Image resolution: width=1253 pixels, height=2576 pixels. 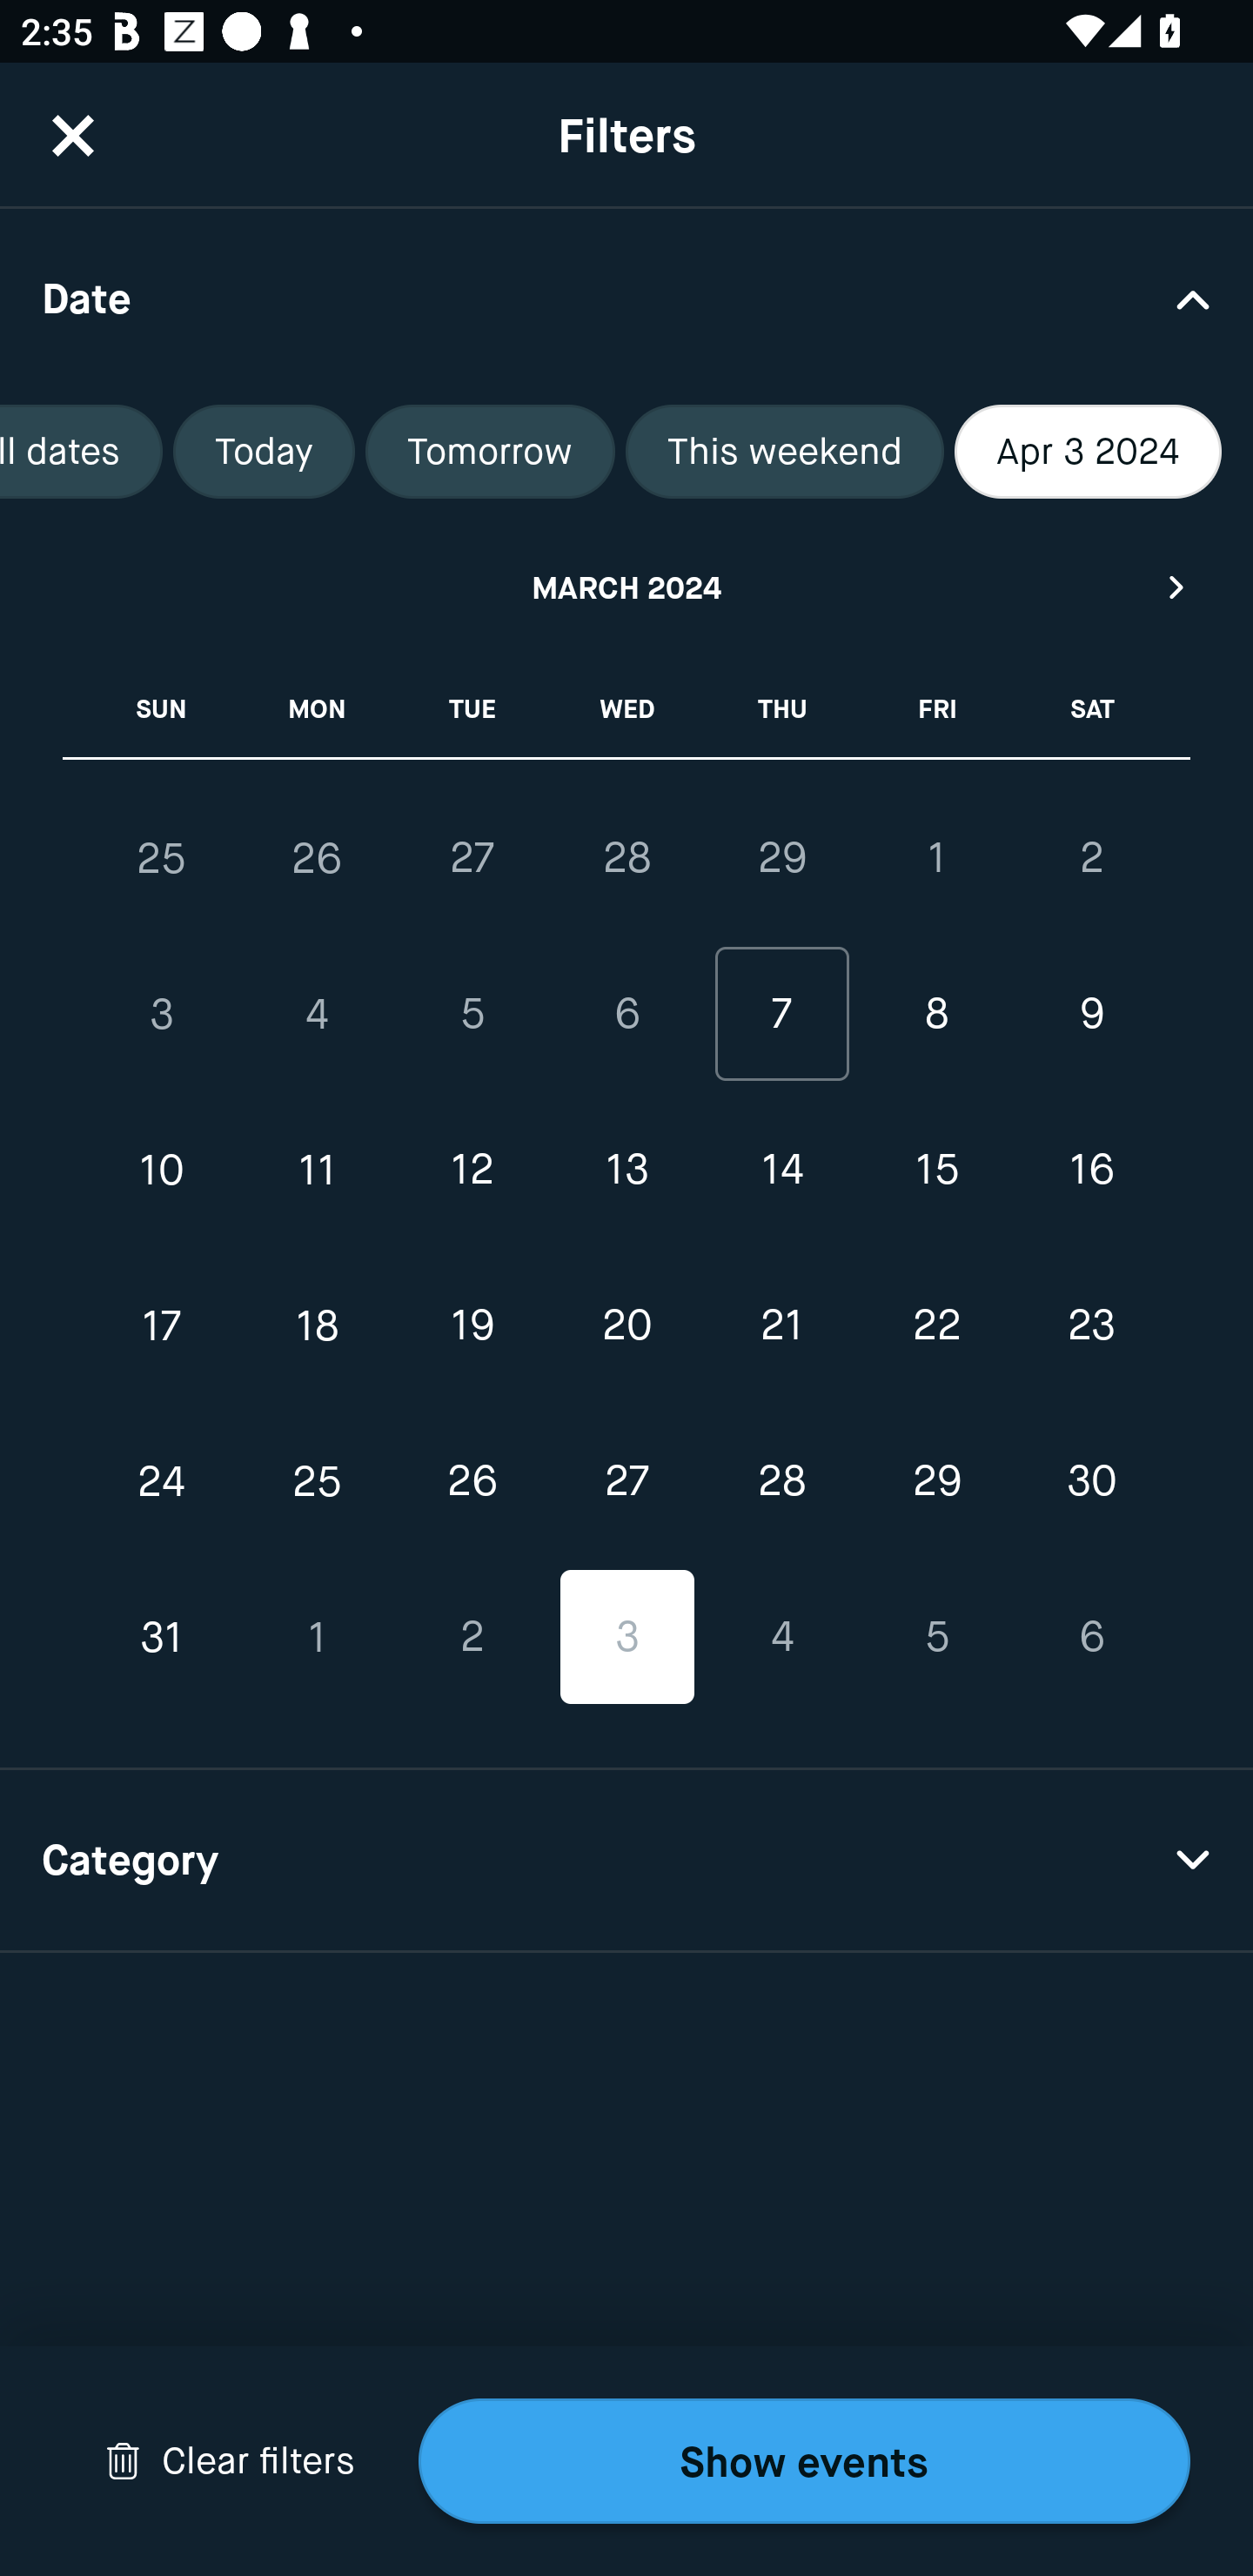 I want to click on 9, so click(x=1091, y=1015).